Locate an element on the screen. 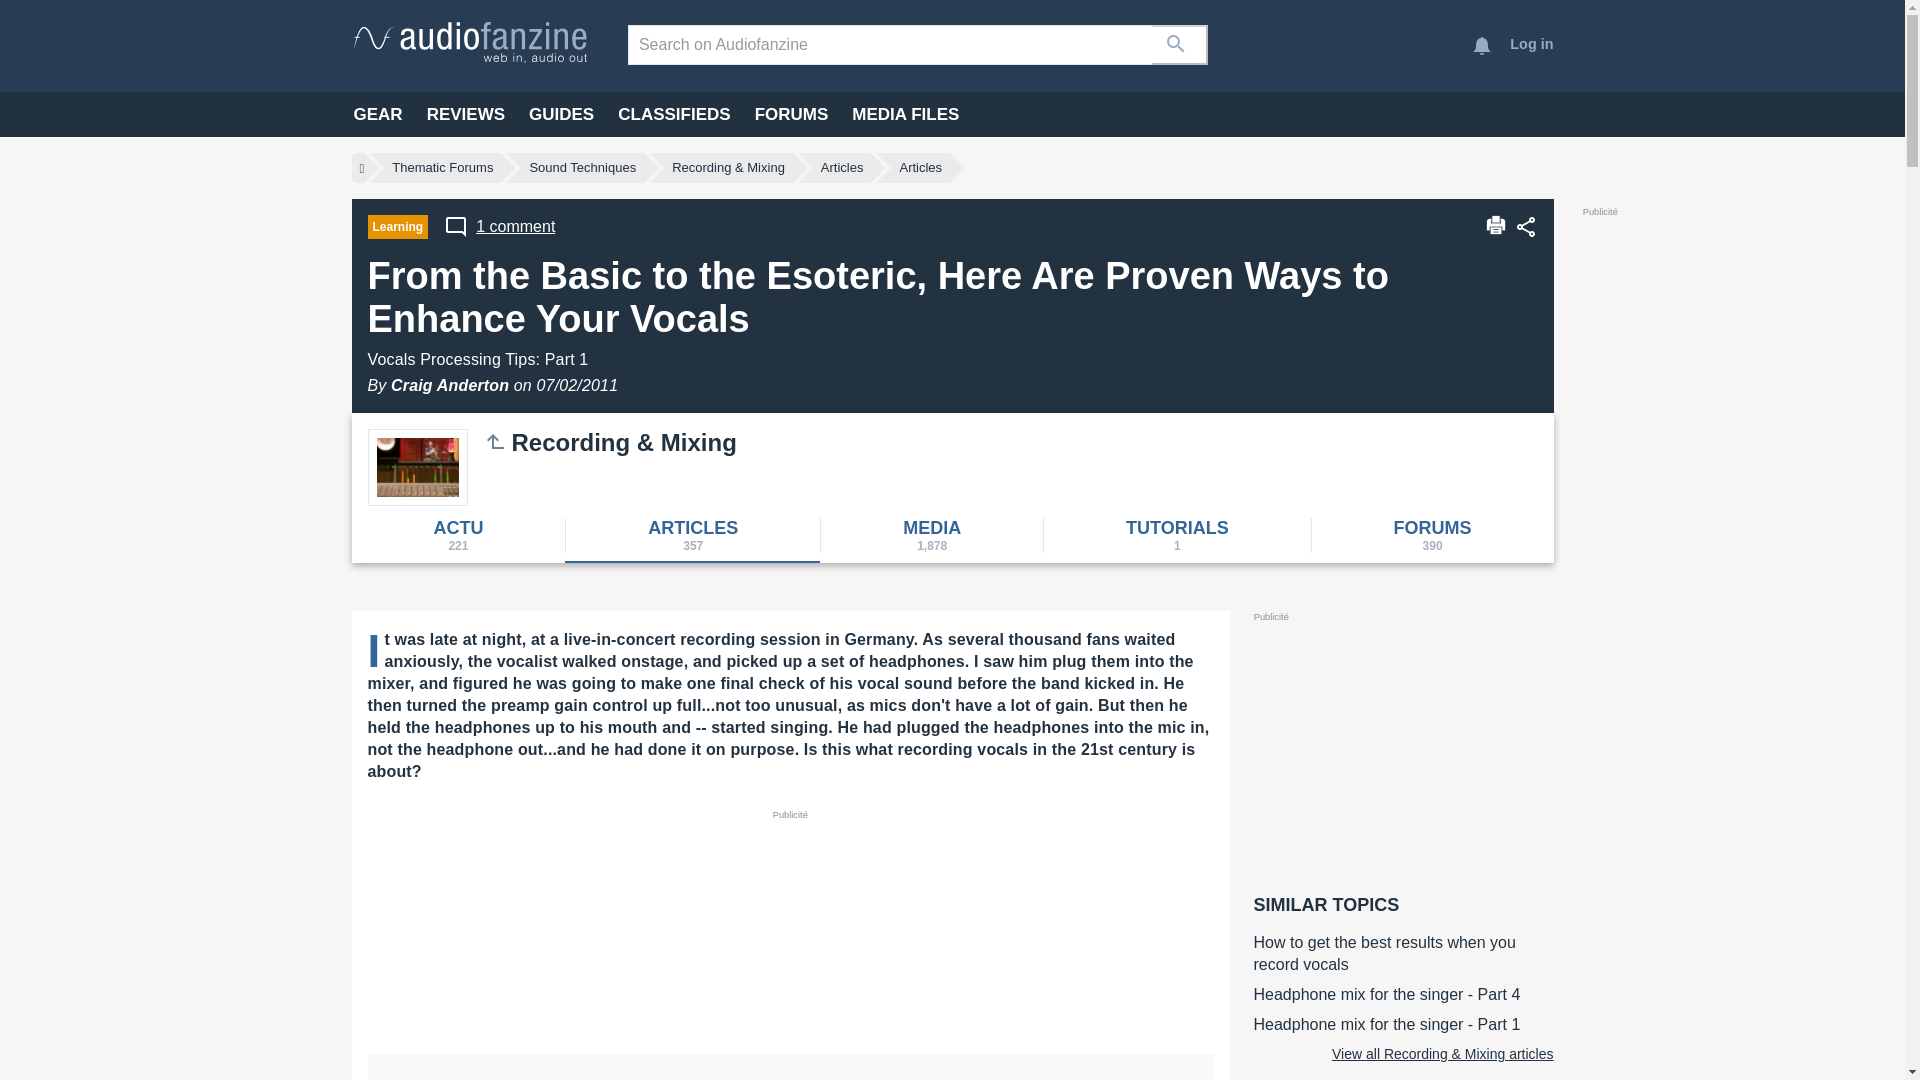  FORUMS is located at coordinates (792, 114).